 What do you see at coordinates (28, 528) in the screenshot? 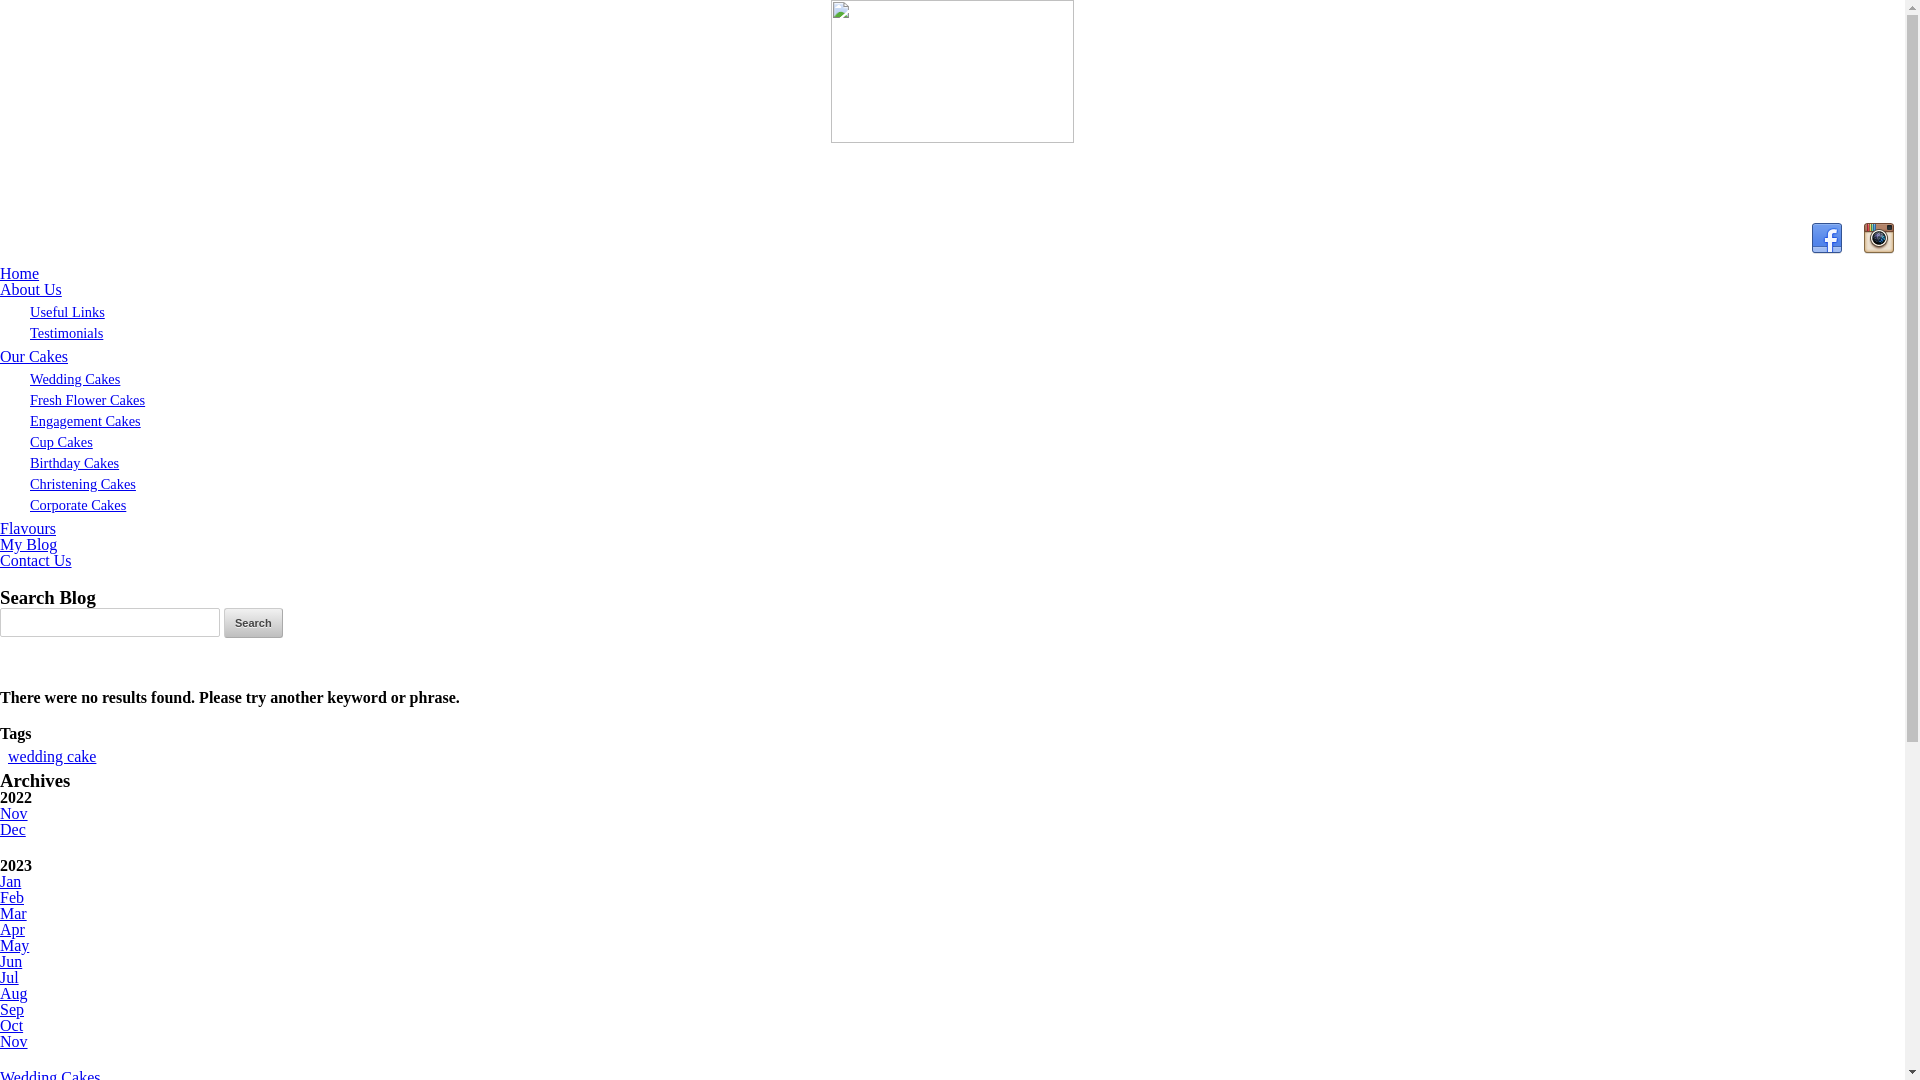
I see `Flavours` at bounding box center [28, 528].